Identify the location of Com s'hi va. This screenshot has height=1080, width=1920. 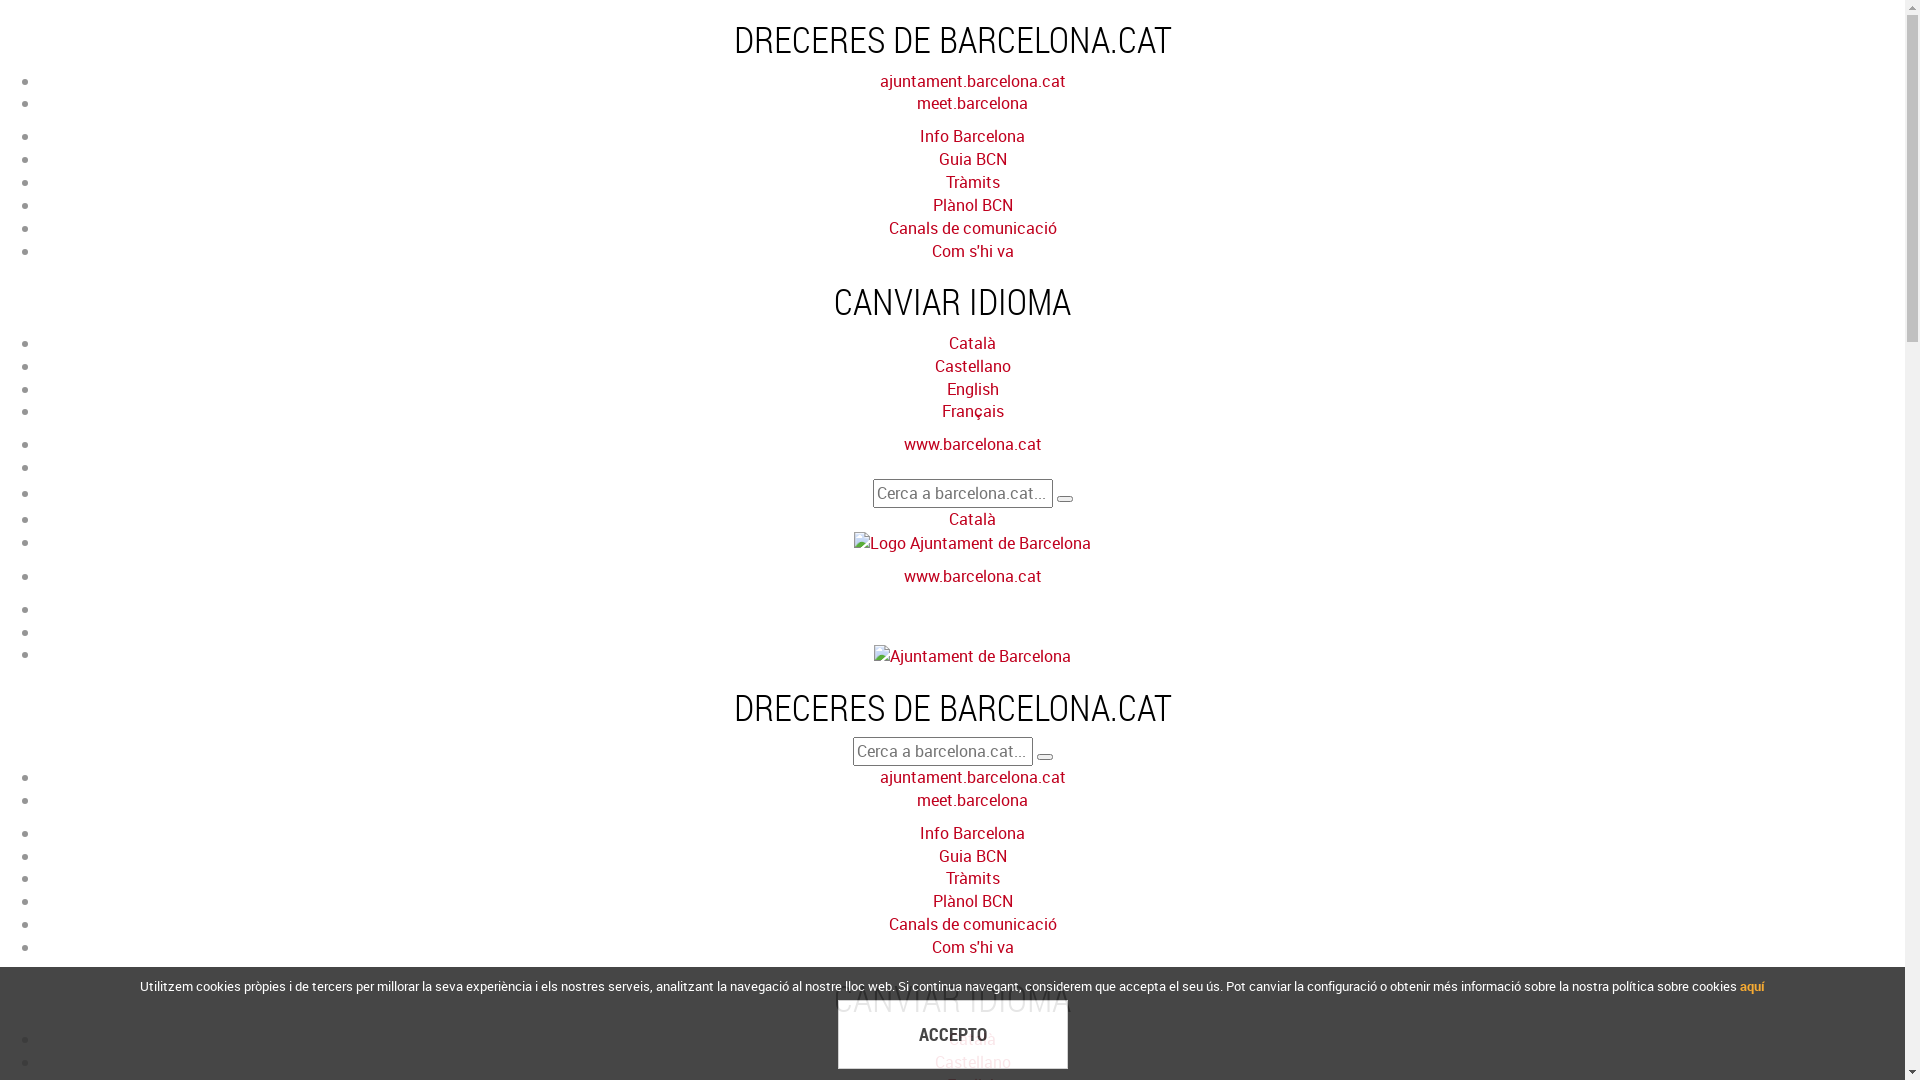
(972, 947).